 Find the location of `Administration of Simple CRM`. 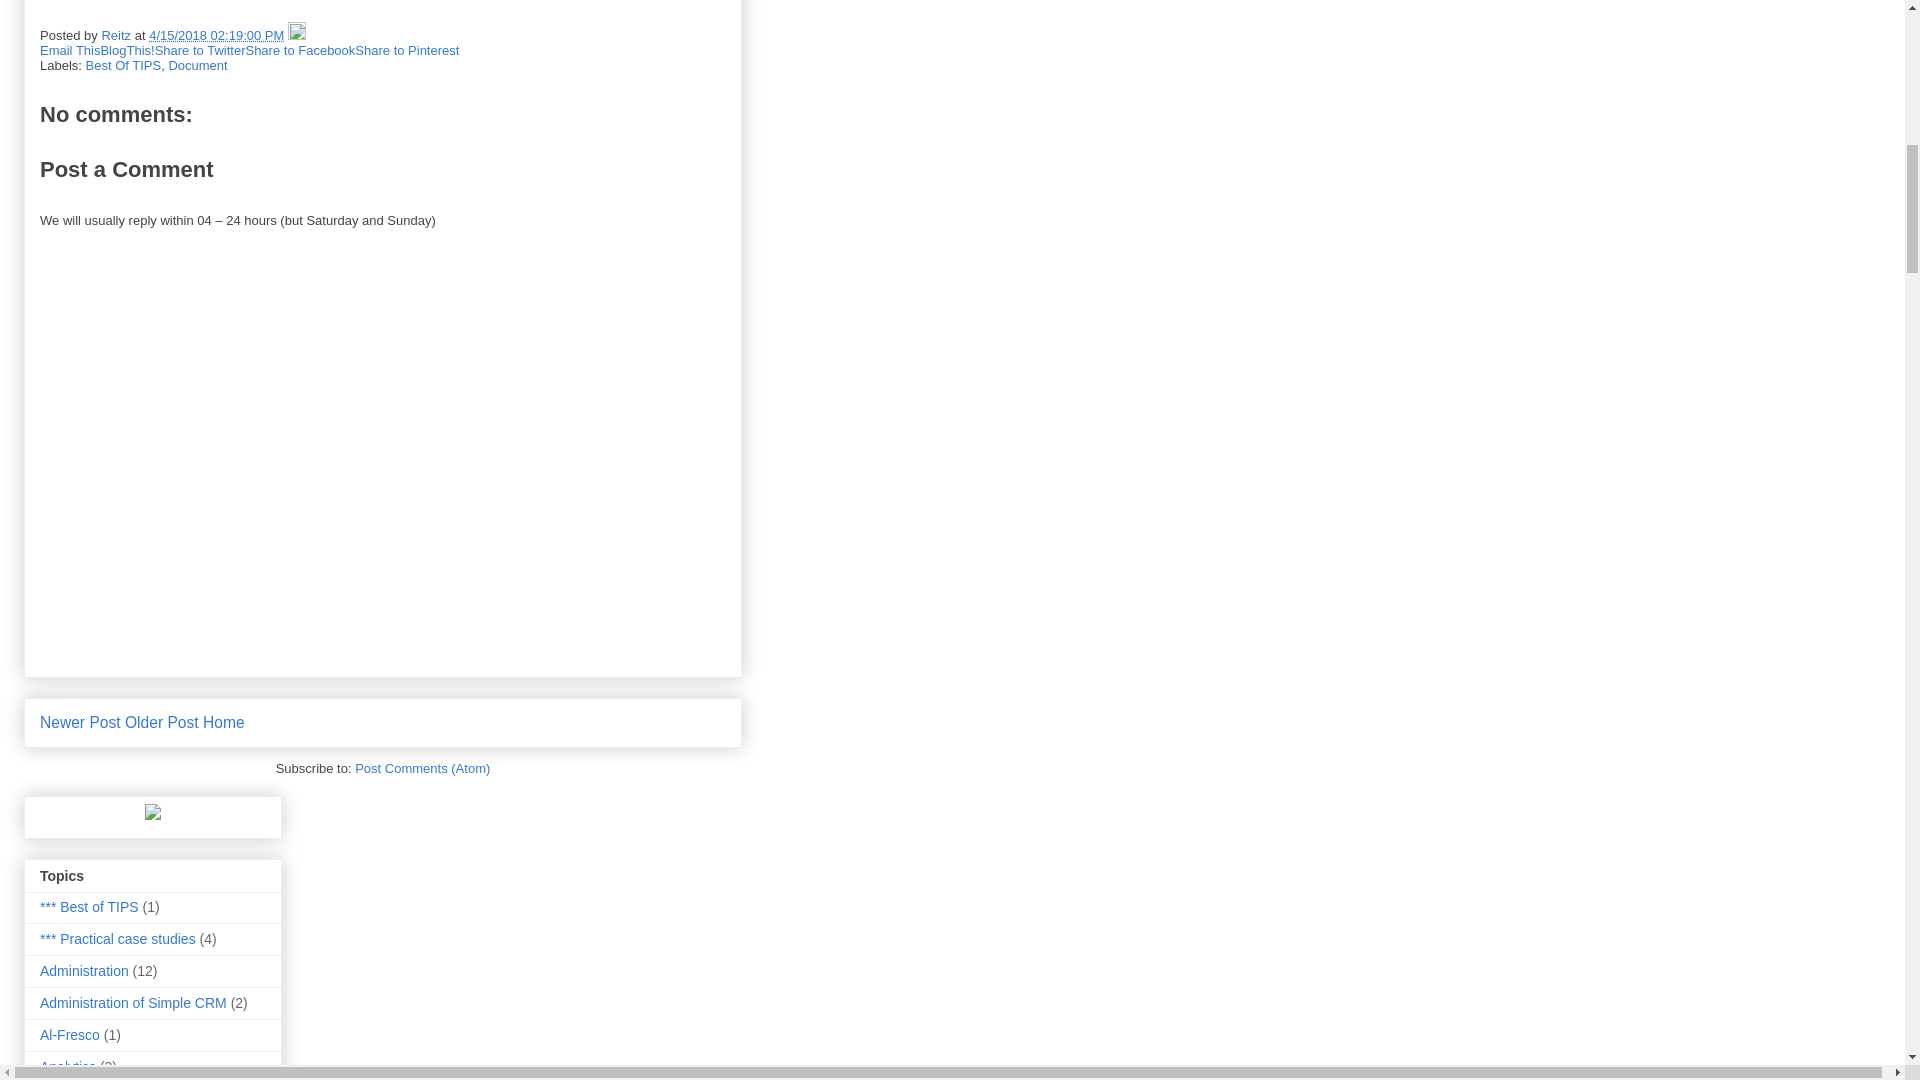

Administration of Simple CRM is located at coordinates (133, 1002).